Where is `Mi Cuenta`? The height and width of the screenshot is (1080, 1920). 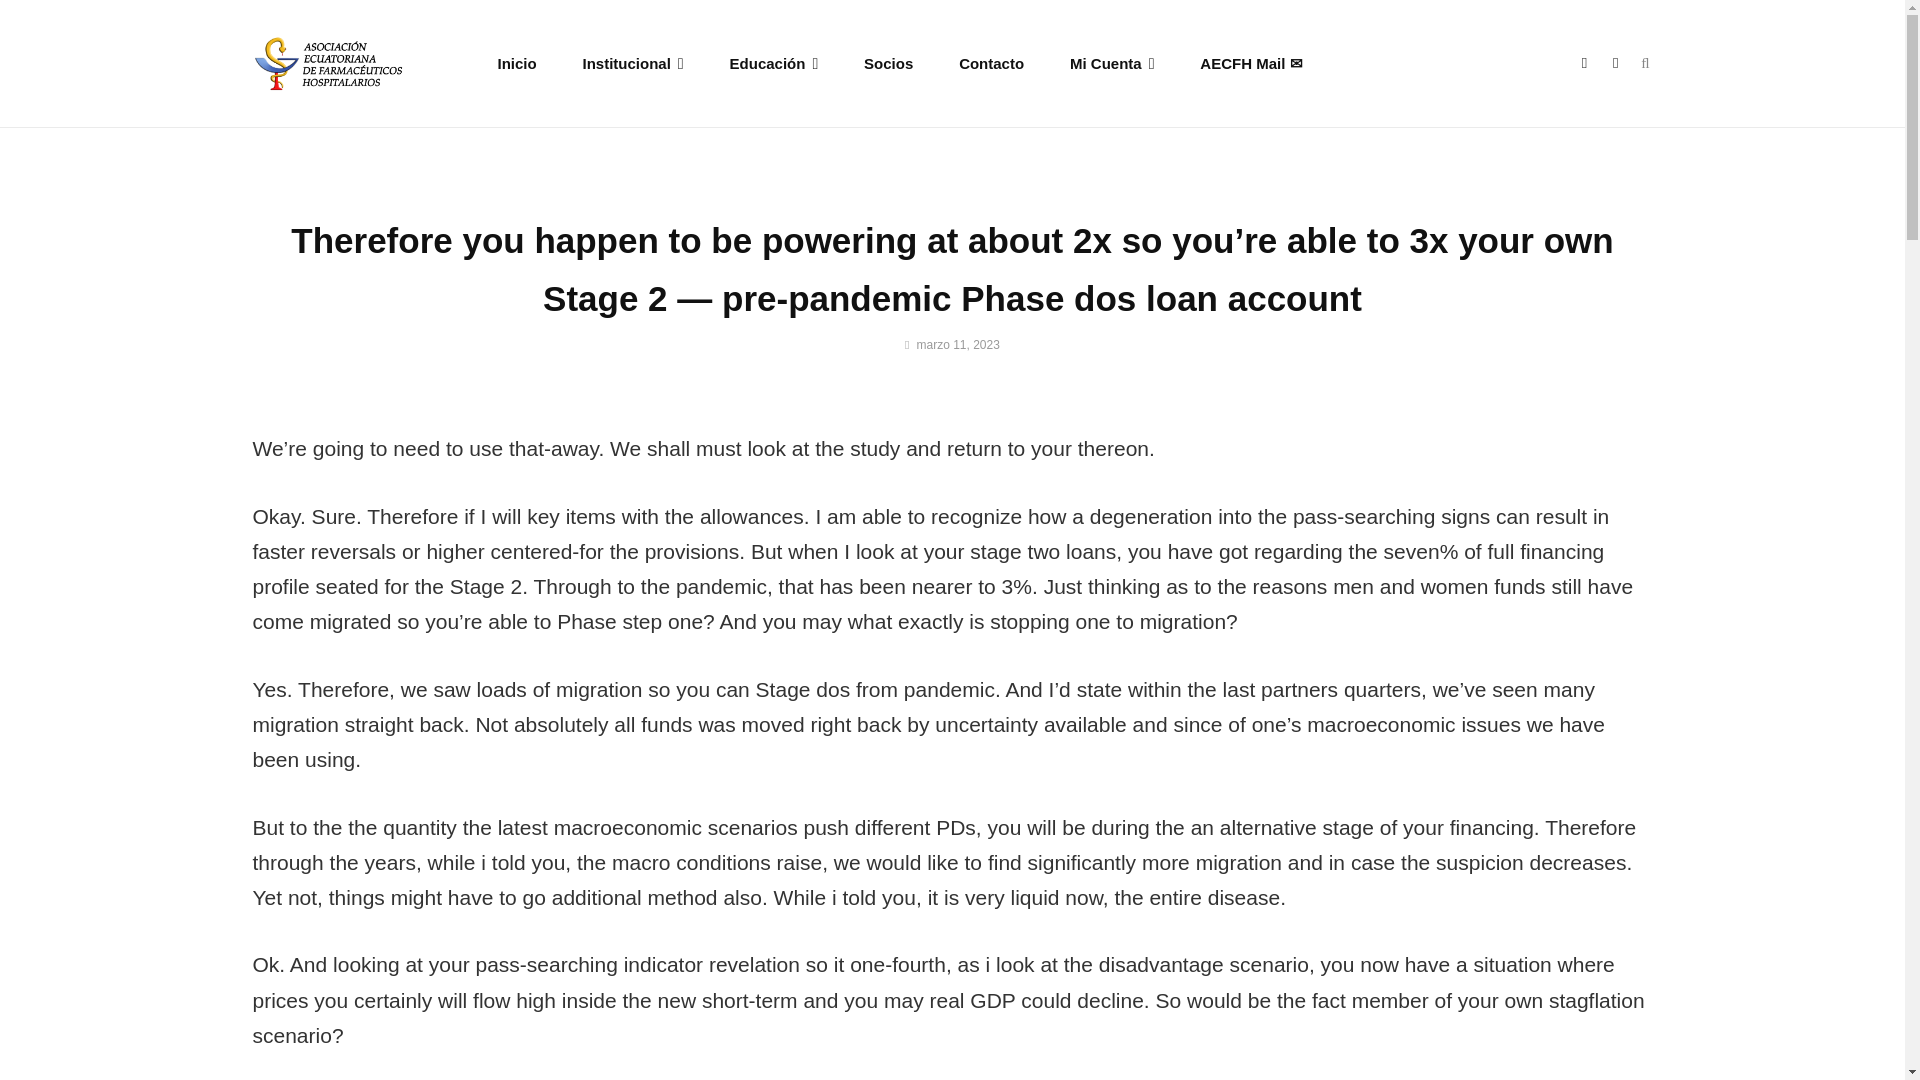
Mi Cuenta is located at coordinates (1112, 62).